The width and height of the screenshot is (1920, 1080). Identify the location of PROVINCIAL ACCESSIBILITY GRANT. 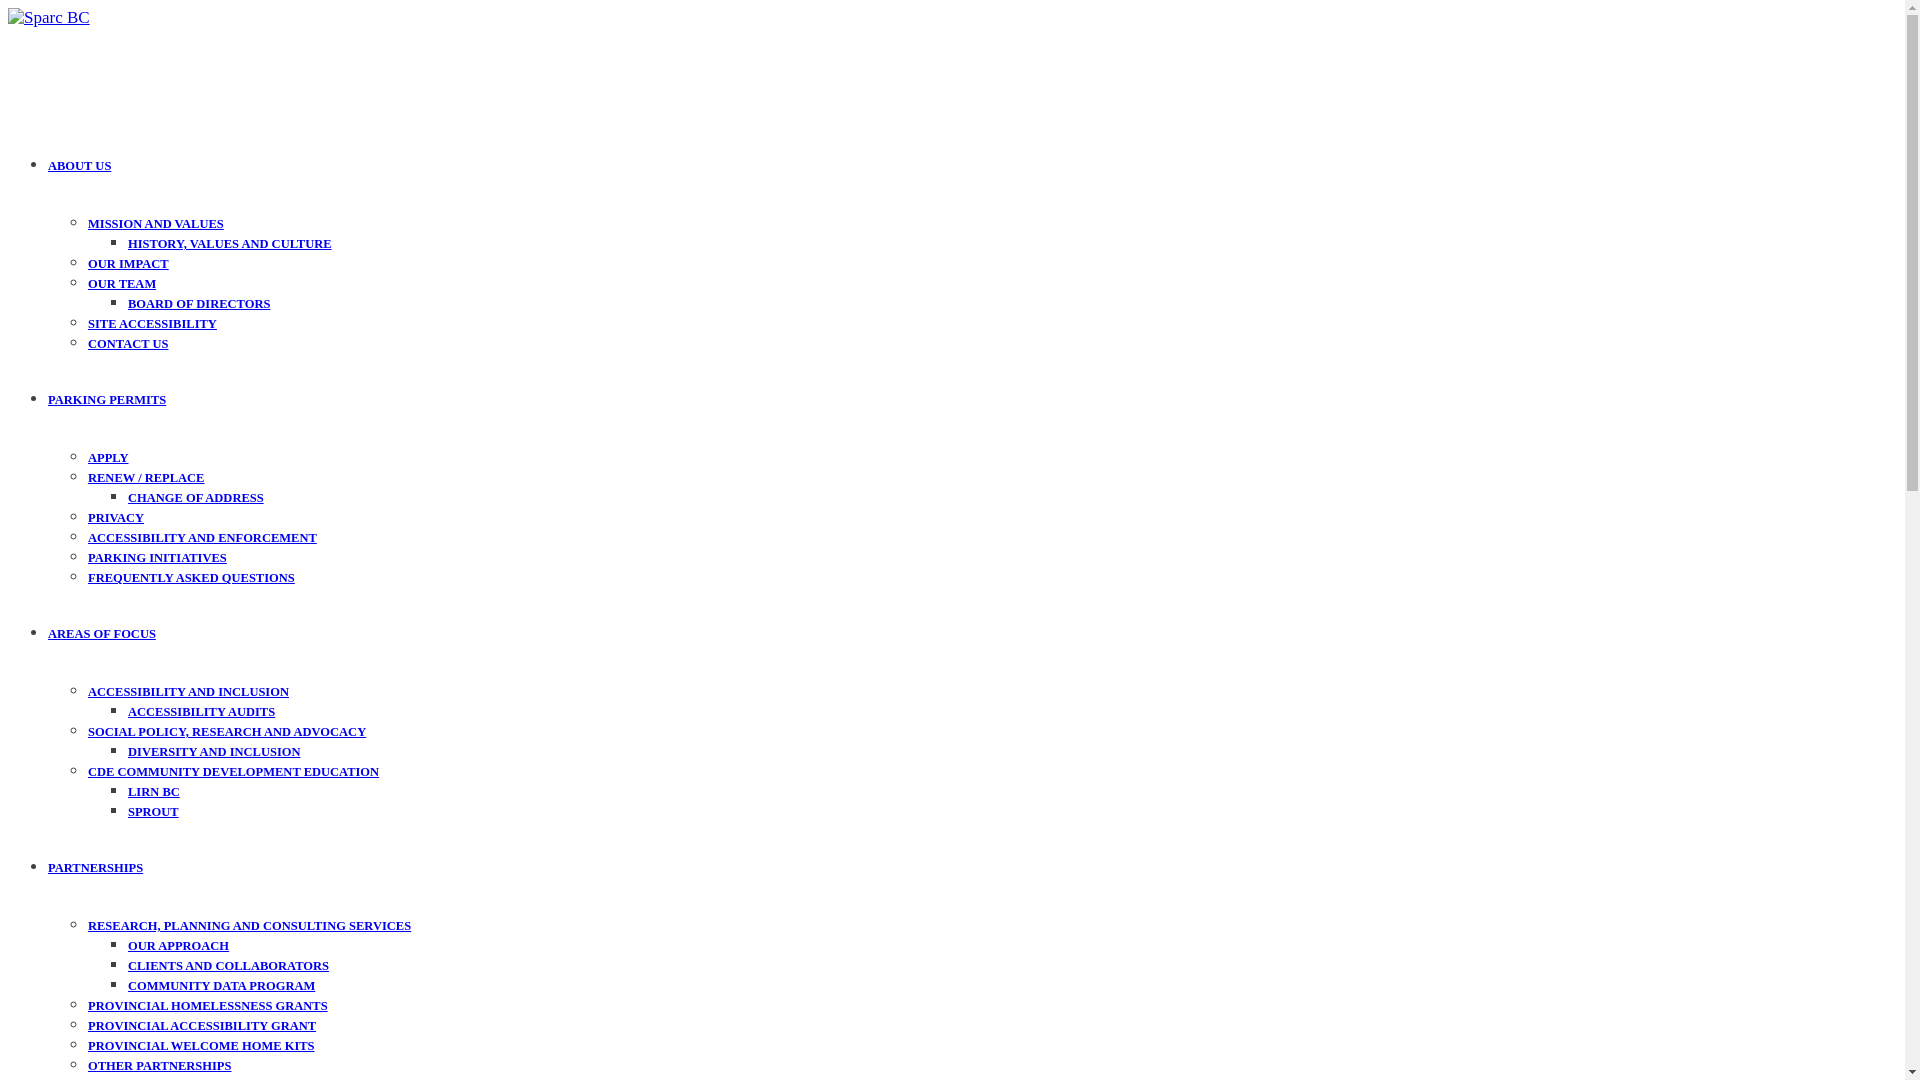
(202, 1026).